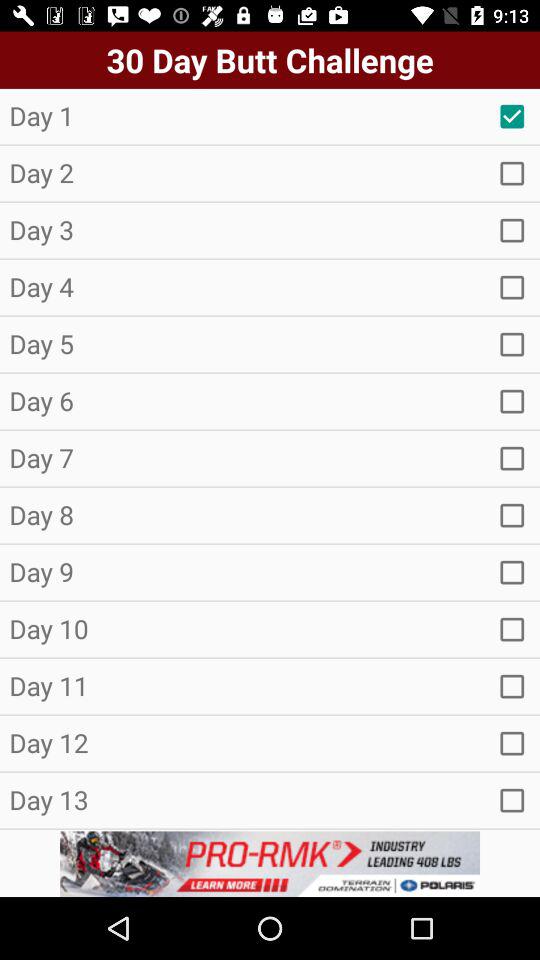  I want to click on select button, so click(512, 287).